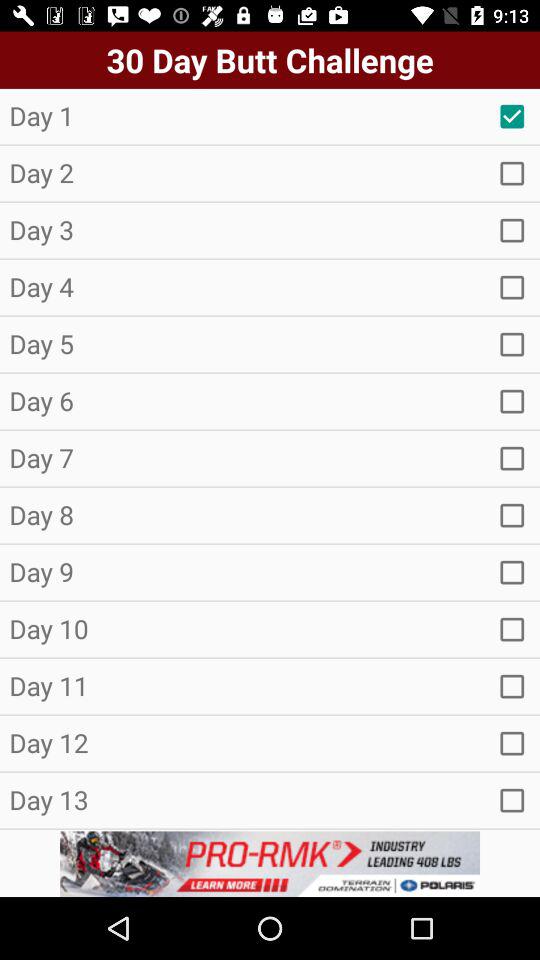  I want to click on select button, so click(512, 287).